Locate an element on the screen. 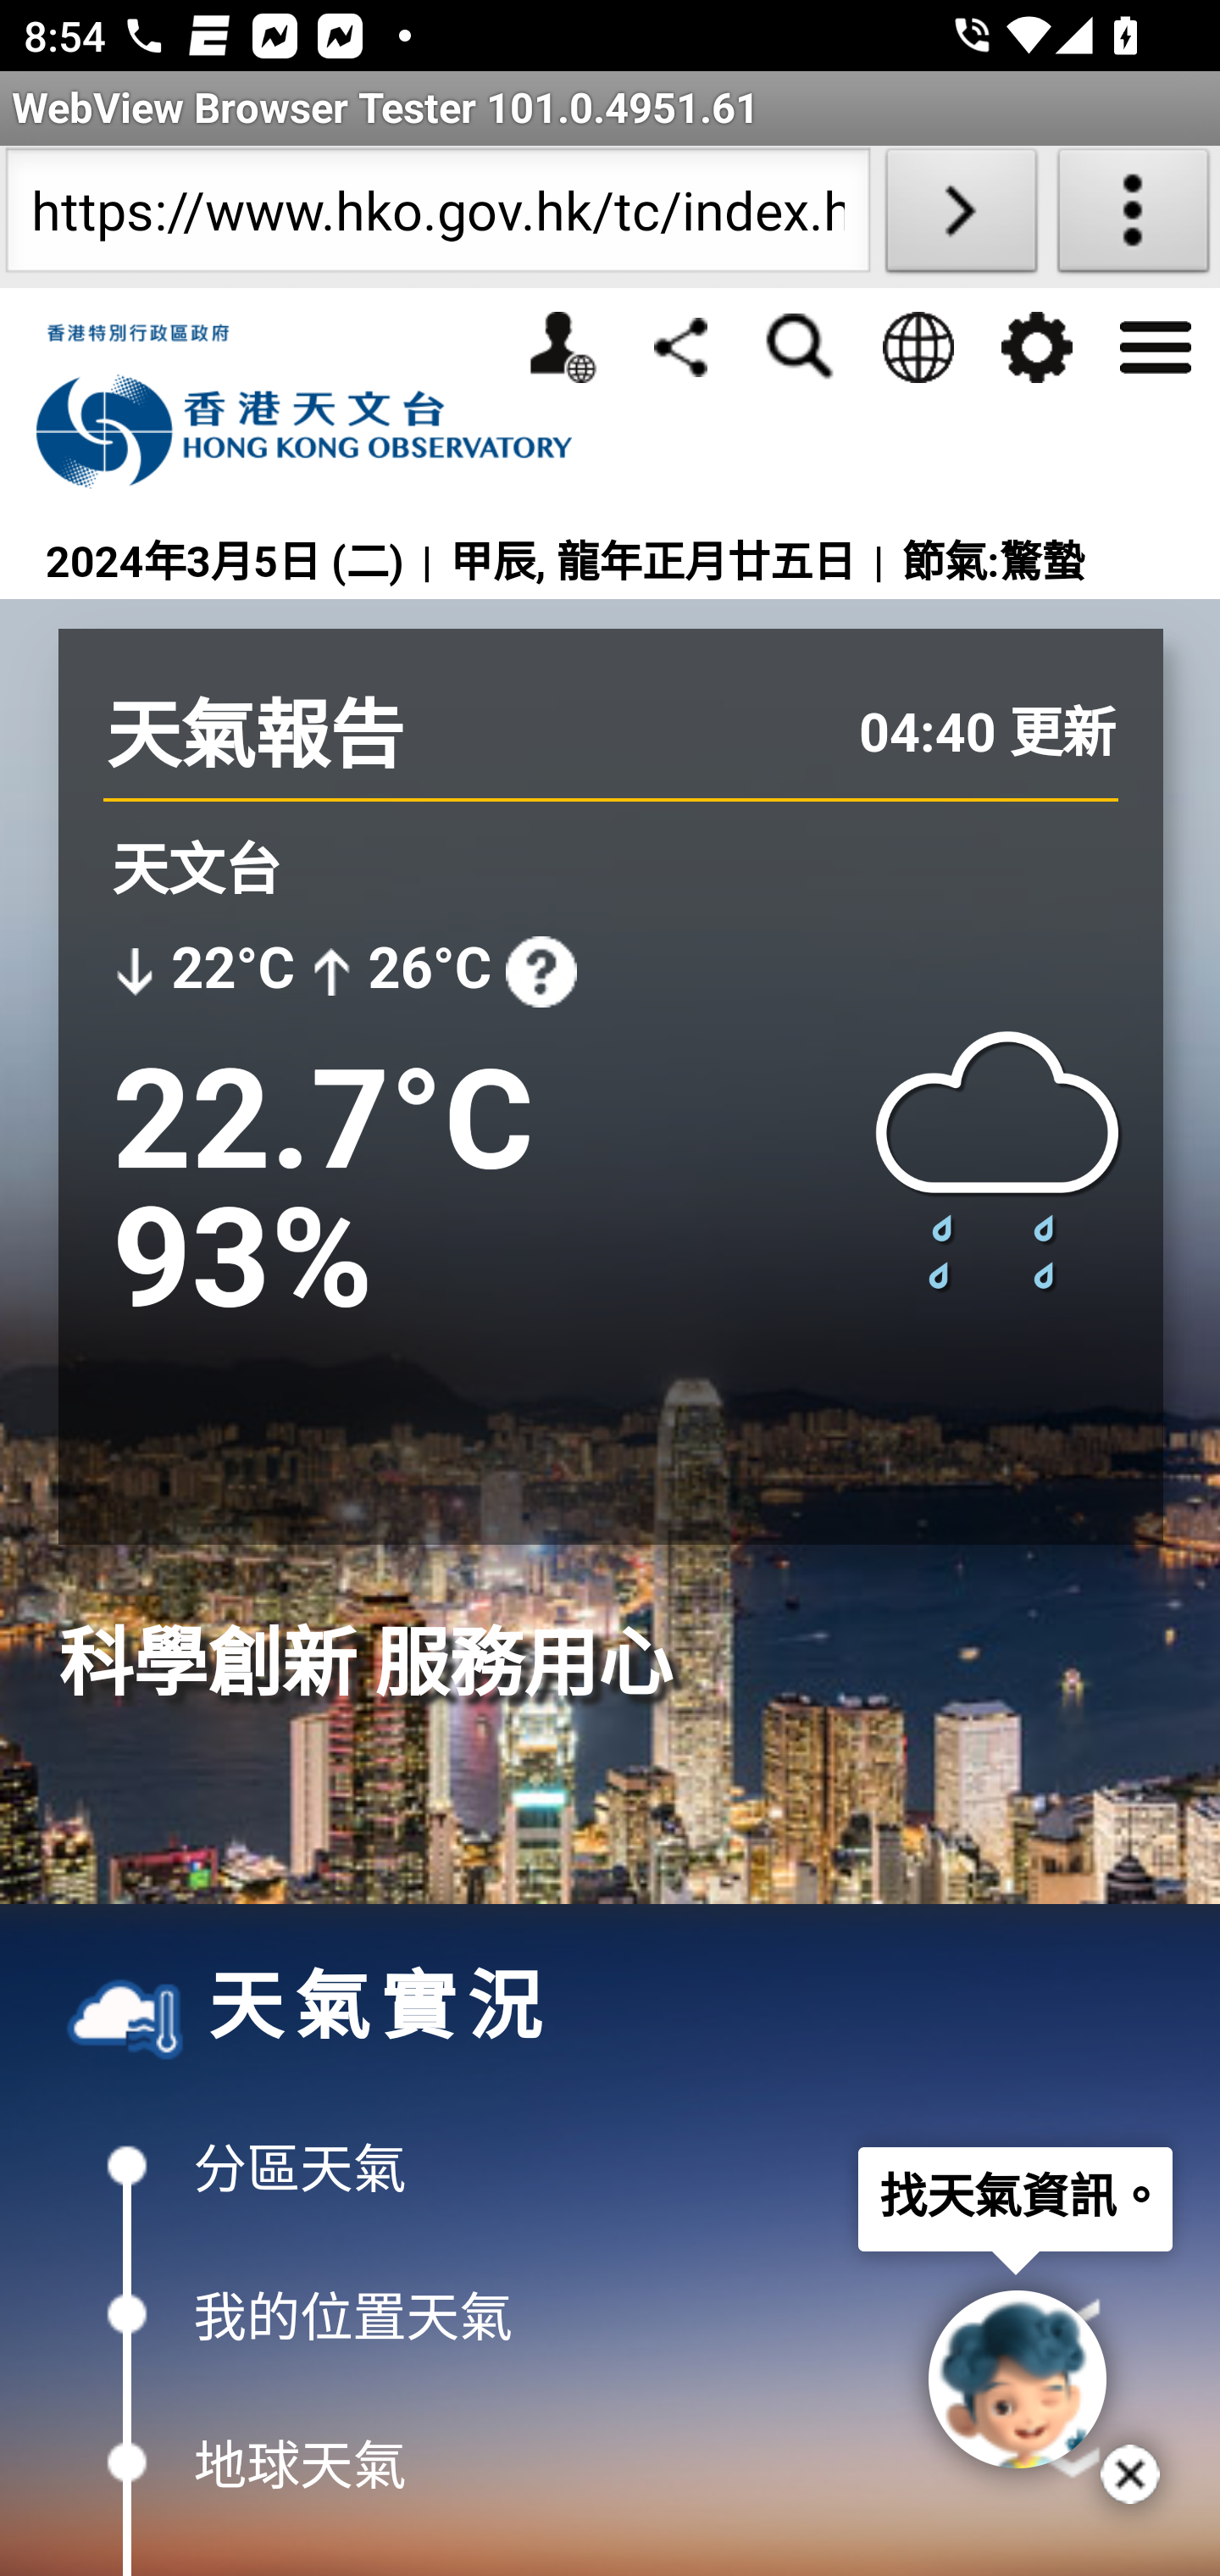 Image resolution: width=1220 pixels, height=2576 pixels. 微雨 is located at coordinates (1000, 1156).